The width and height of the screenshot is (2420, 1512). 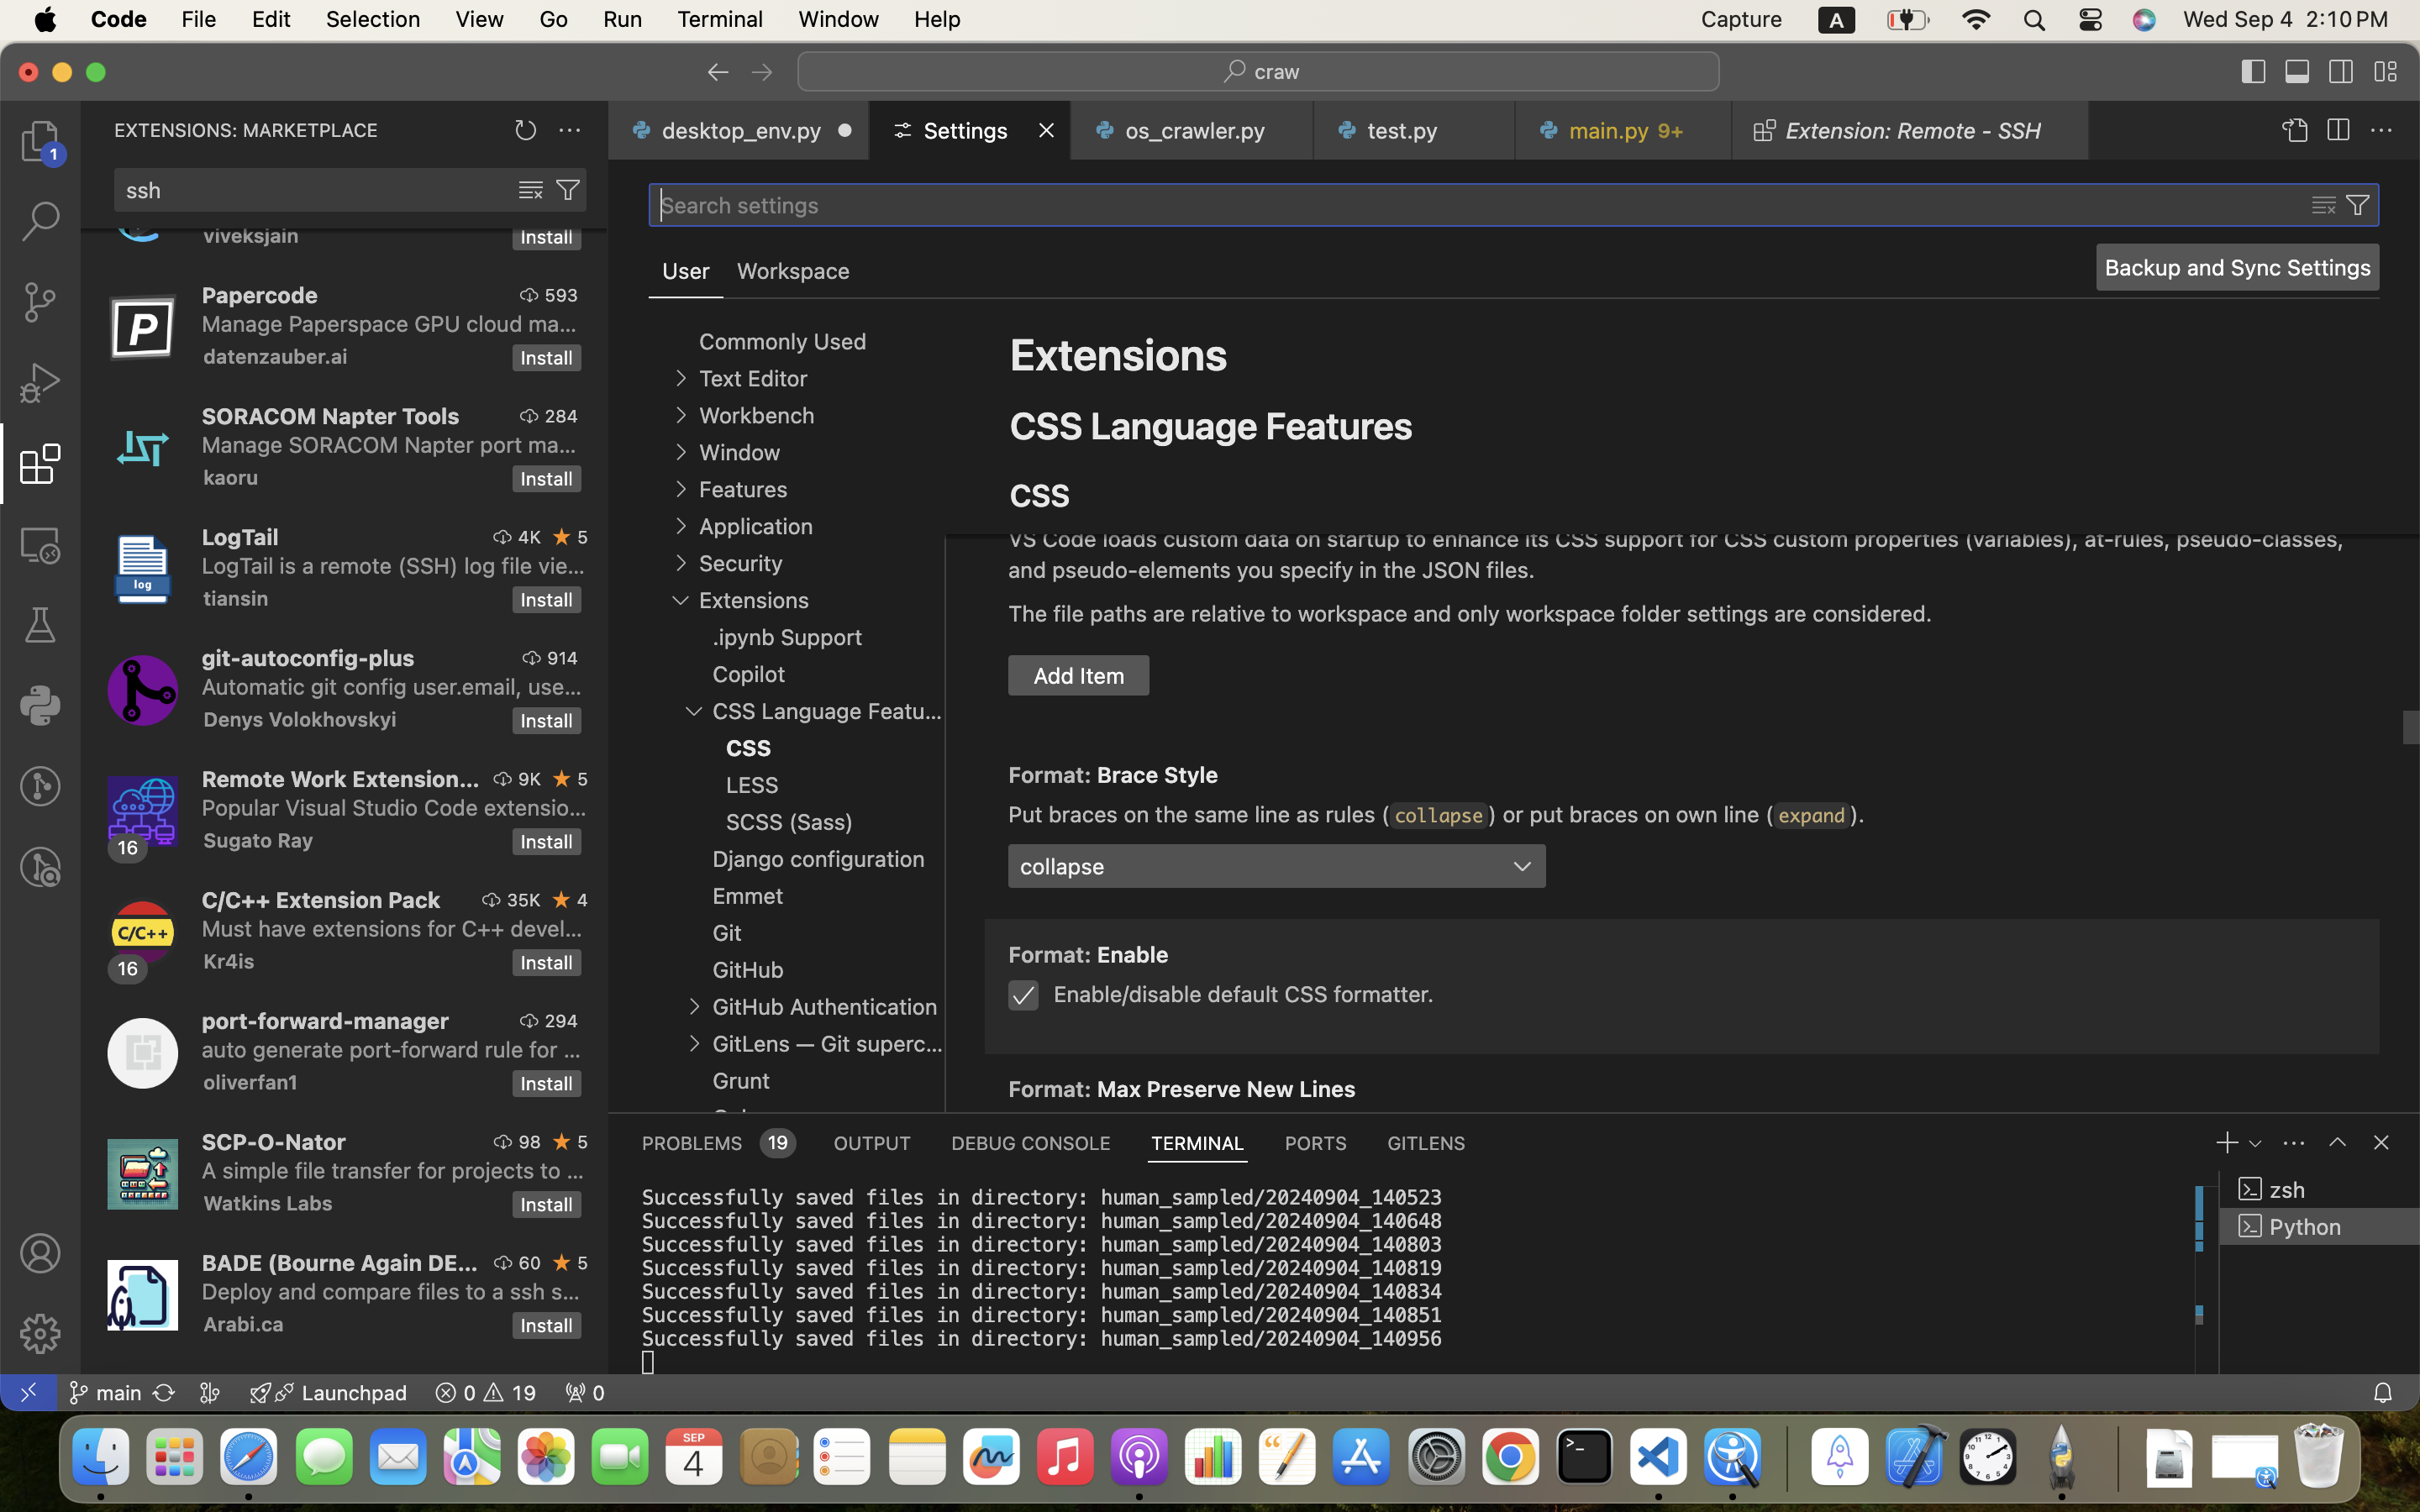 I want to click on Enable, so click(x=1134, y=955).